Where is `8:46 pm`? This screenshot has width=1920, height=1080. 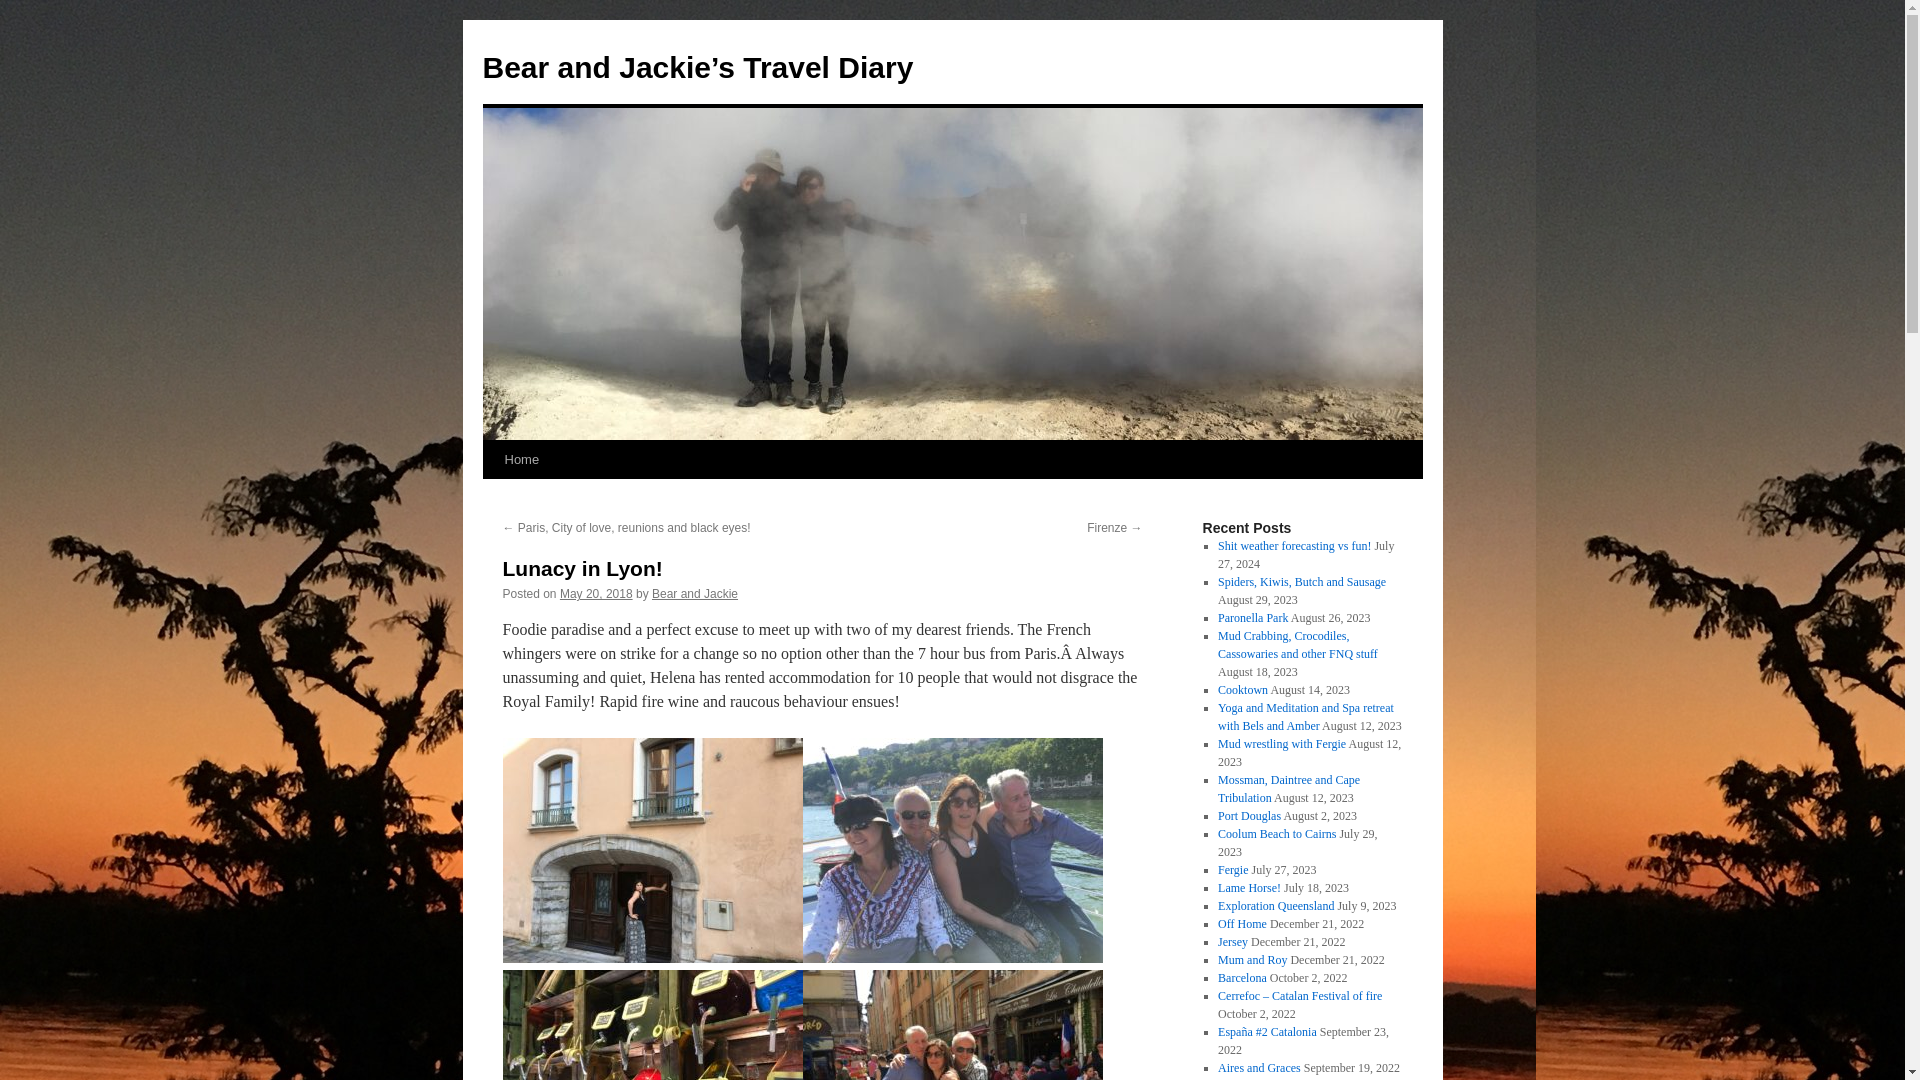 8:46 pm is located at coordinates (596, 594).